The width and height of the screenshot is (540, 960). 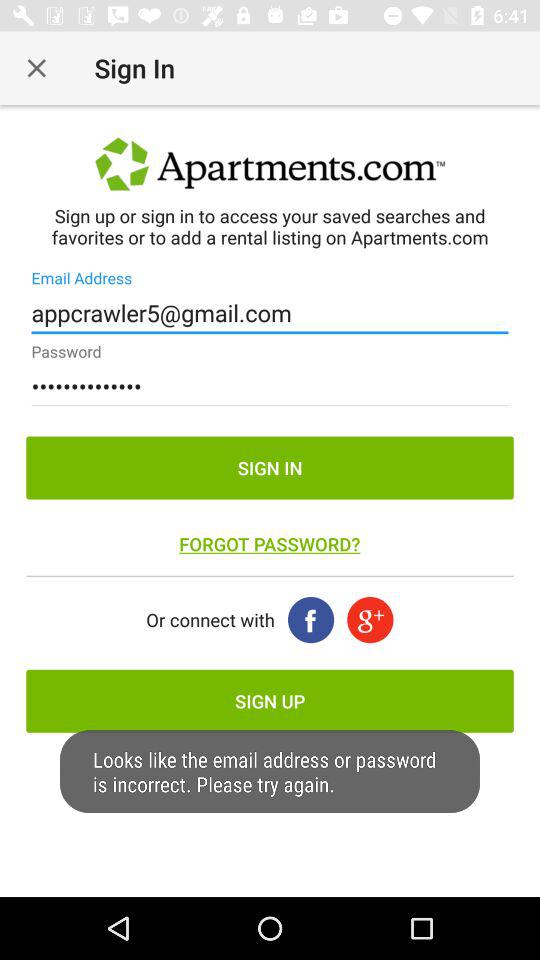 What do you see at coordinates (36, 68) in the screenshot?
I see `close` at bounding box center [36, 68].